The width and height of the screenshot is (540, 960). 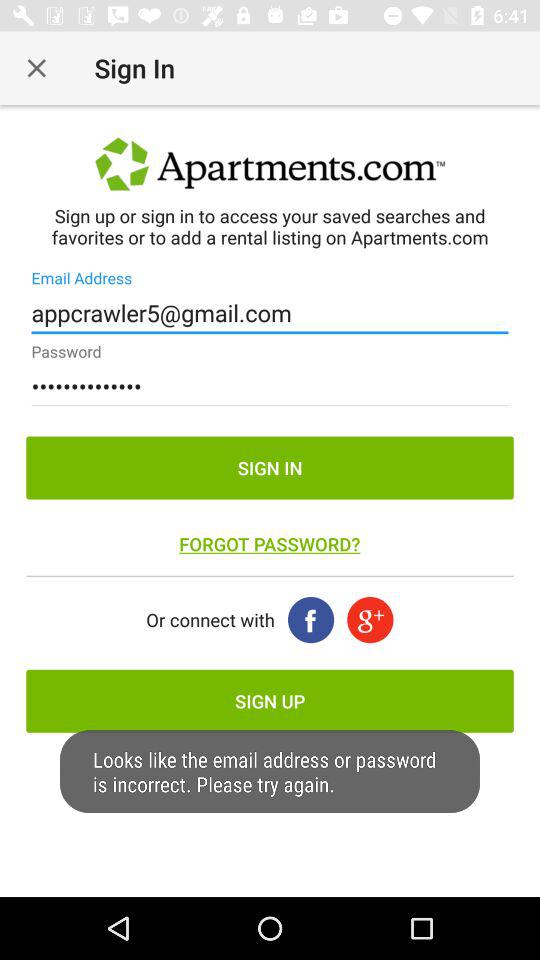 What do you see at coordinates (36, 68) in the screenshot?
I see `close` at bounding box center [36, 68].